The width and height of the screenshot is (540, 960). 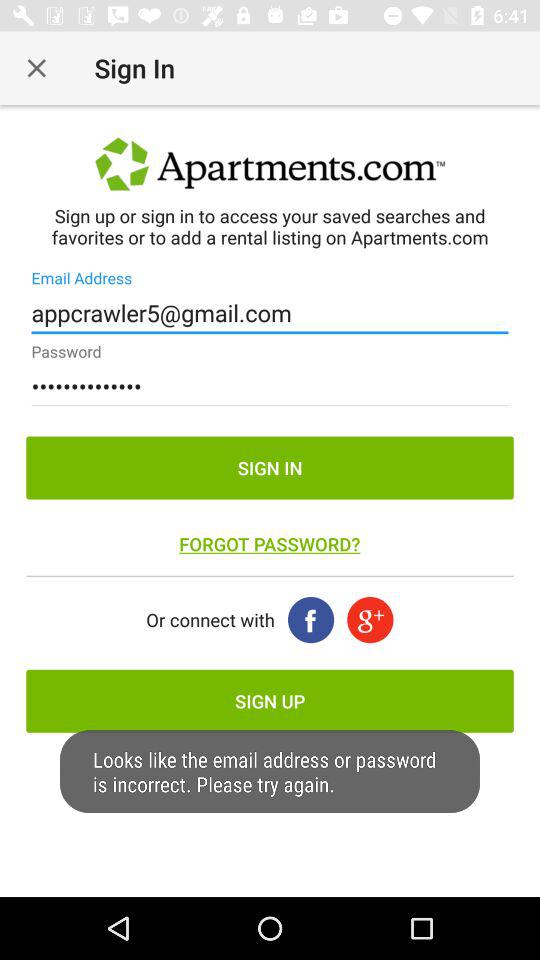 What do you see at coordinates (36, 68) in the screenshot?
I see `close` at bounding box center [36, 68].